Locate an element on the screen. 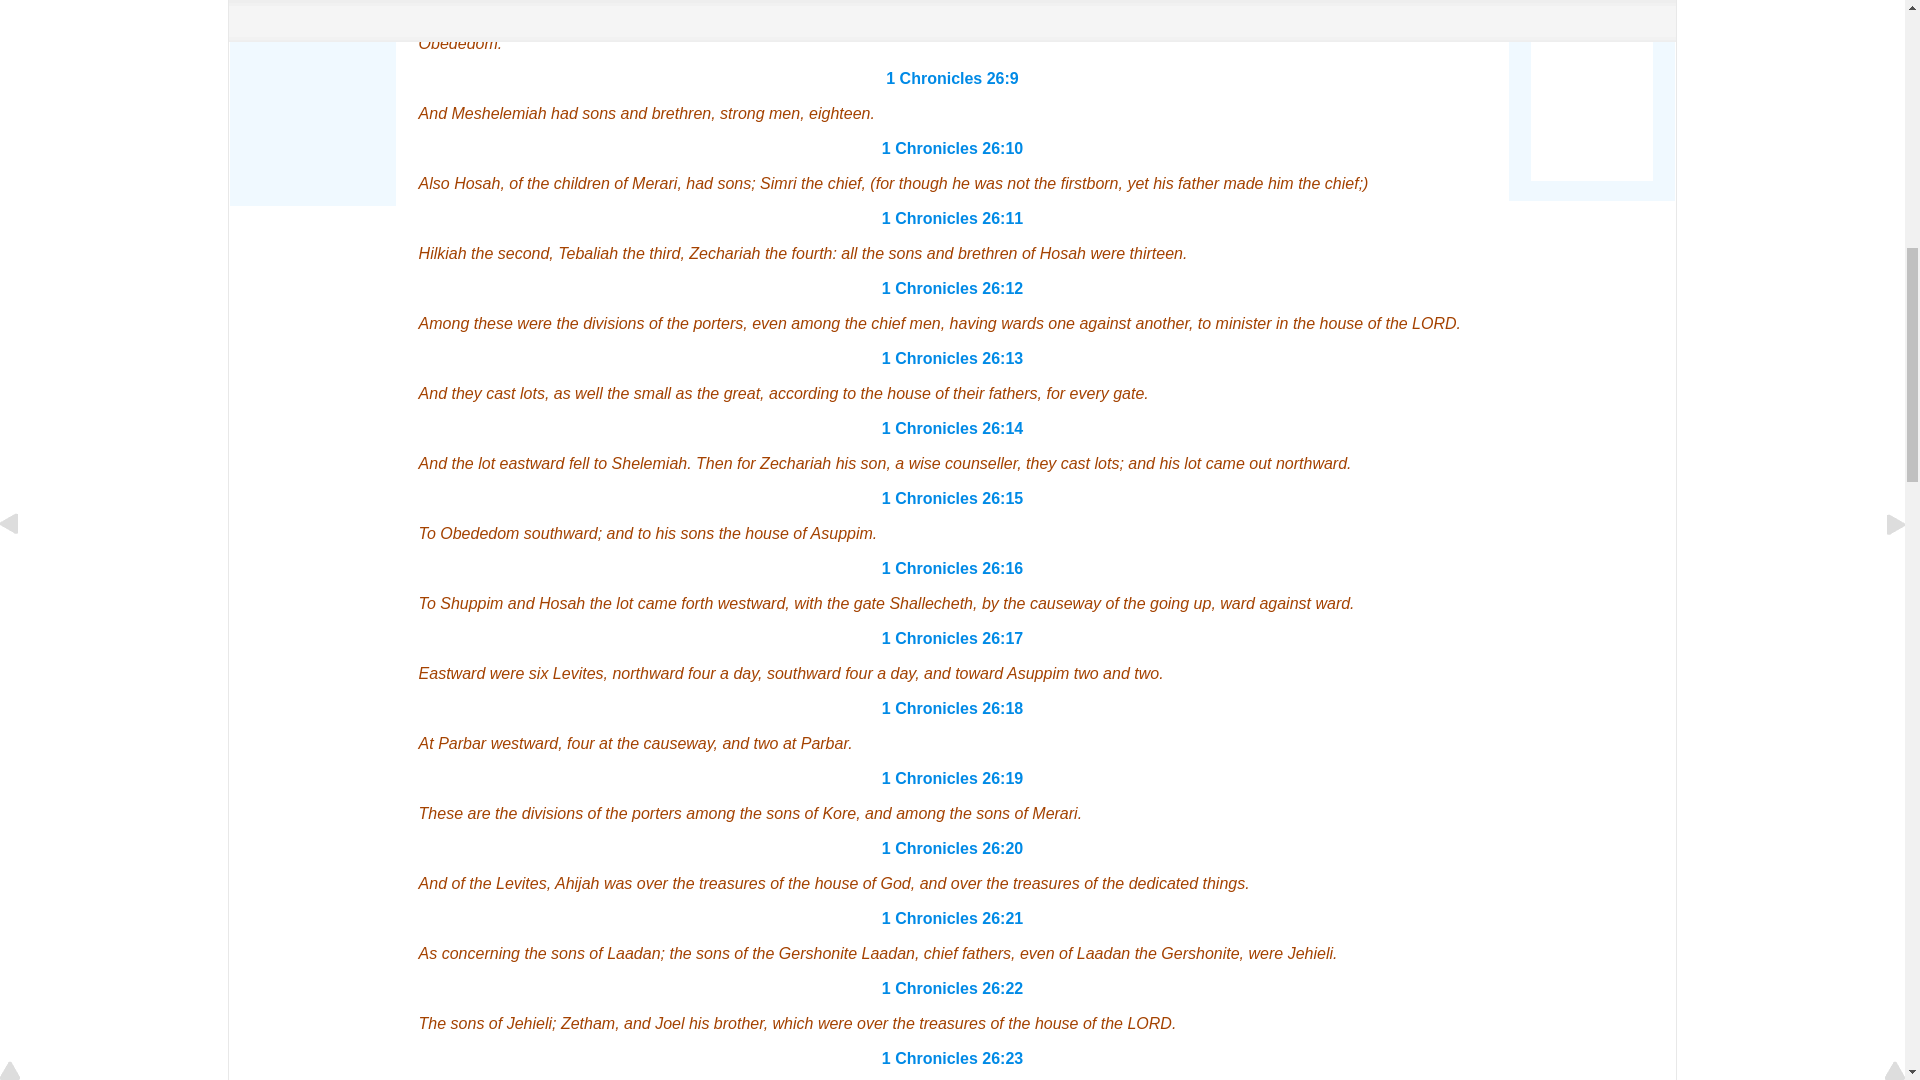 The image size is (1920, 1080). 1 Chronicles 26:19 is located at coordinates (952, 778).